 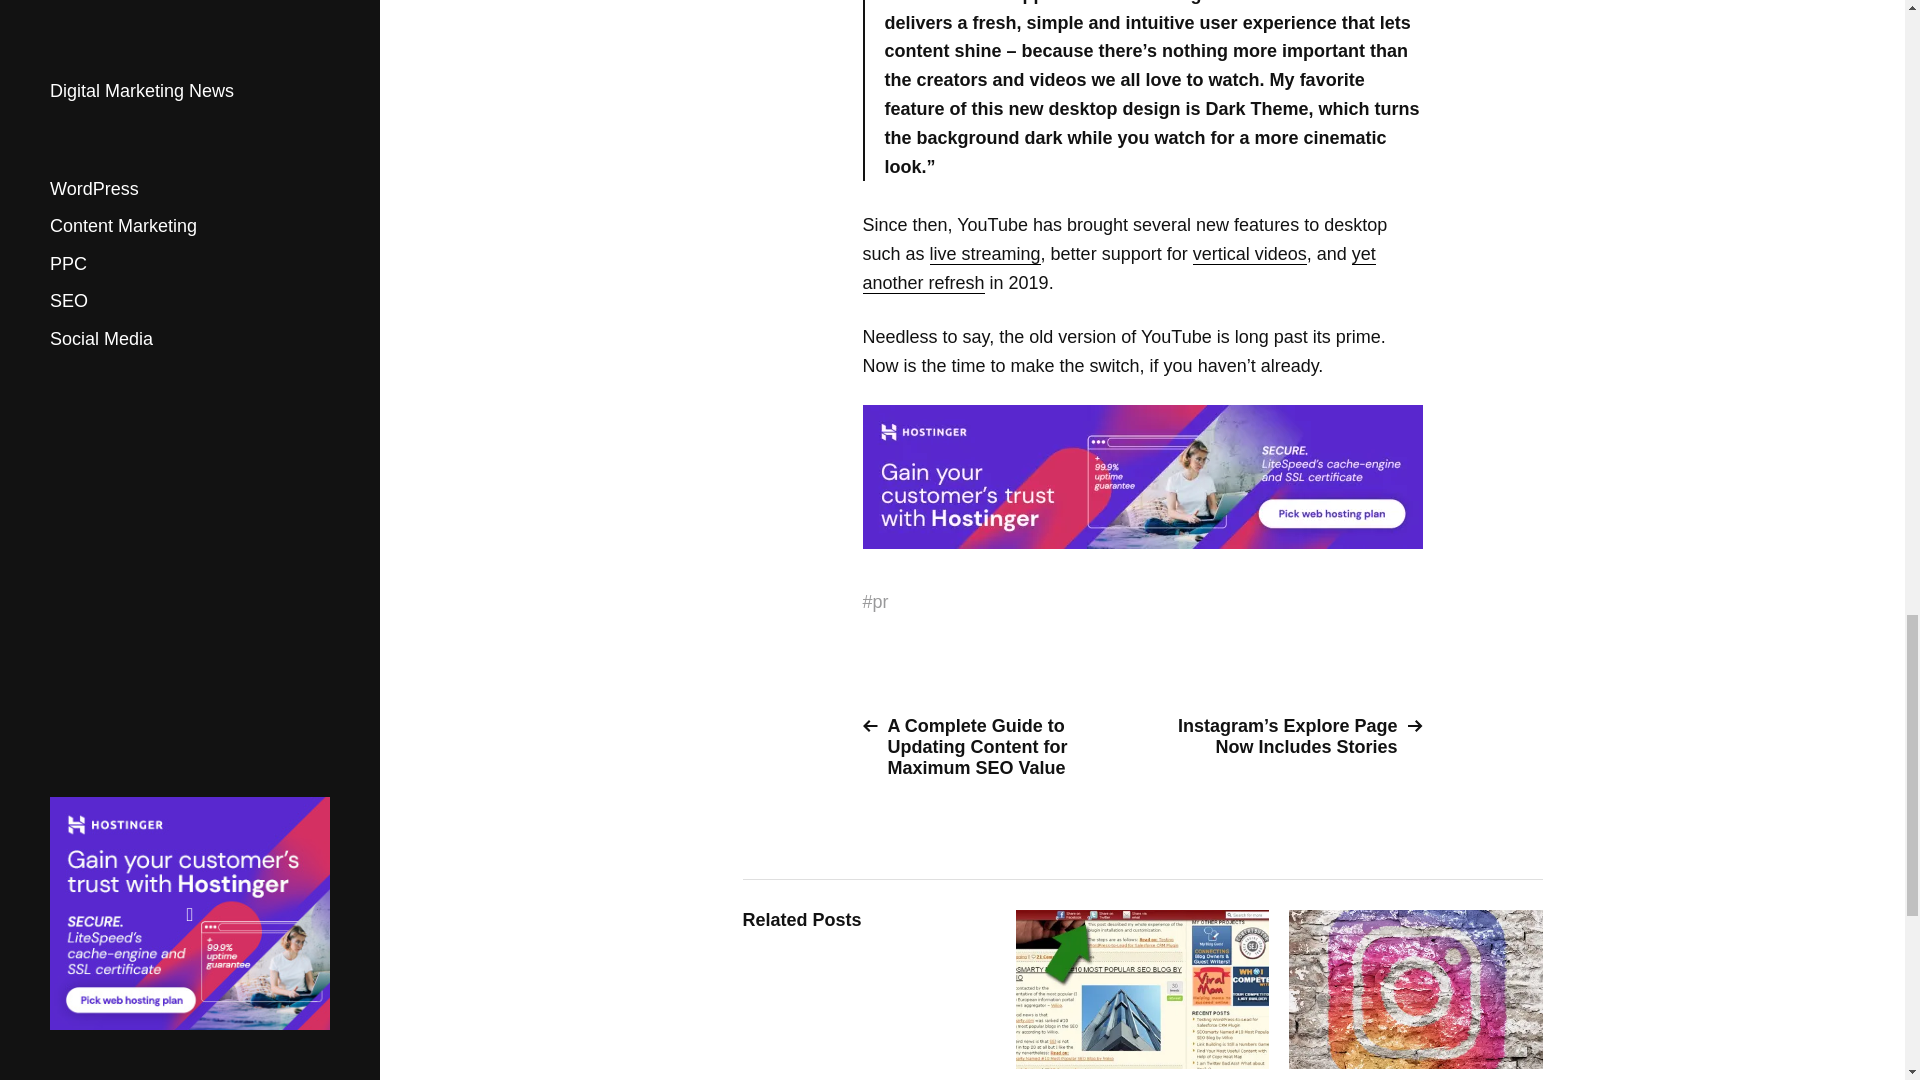 What do you see at coordinates (994, 747) in the screenshot?
I see `A Complete Guide to Updating Content for Maximum SEO Value` at bounding box center [994, 747].